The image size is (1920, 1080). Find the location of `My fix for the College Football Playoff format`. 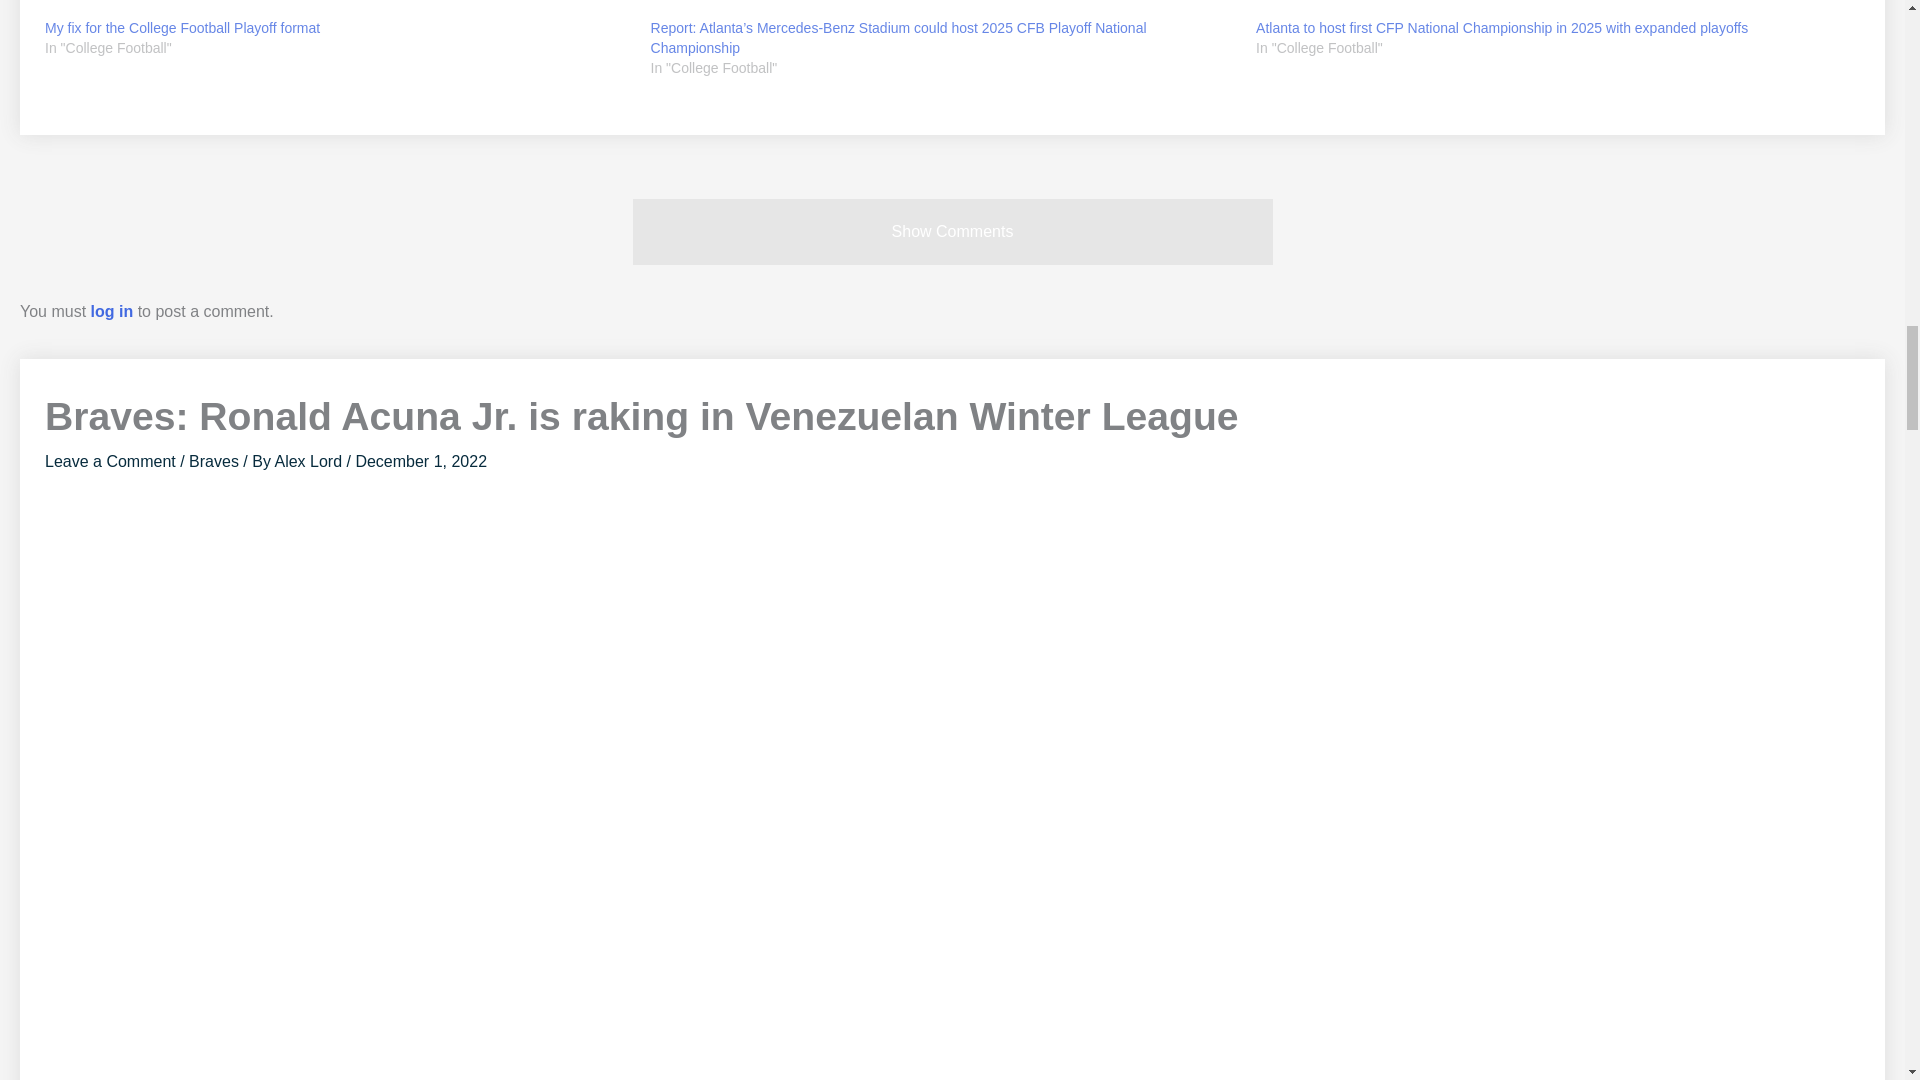

My fix for the College Football Playoff format is located at coordinates (182, 28).